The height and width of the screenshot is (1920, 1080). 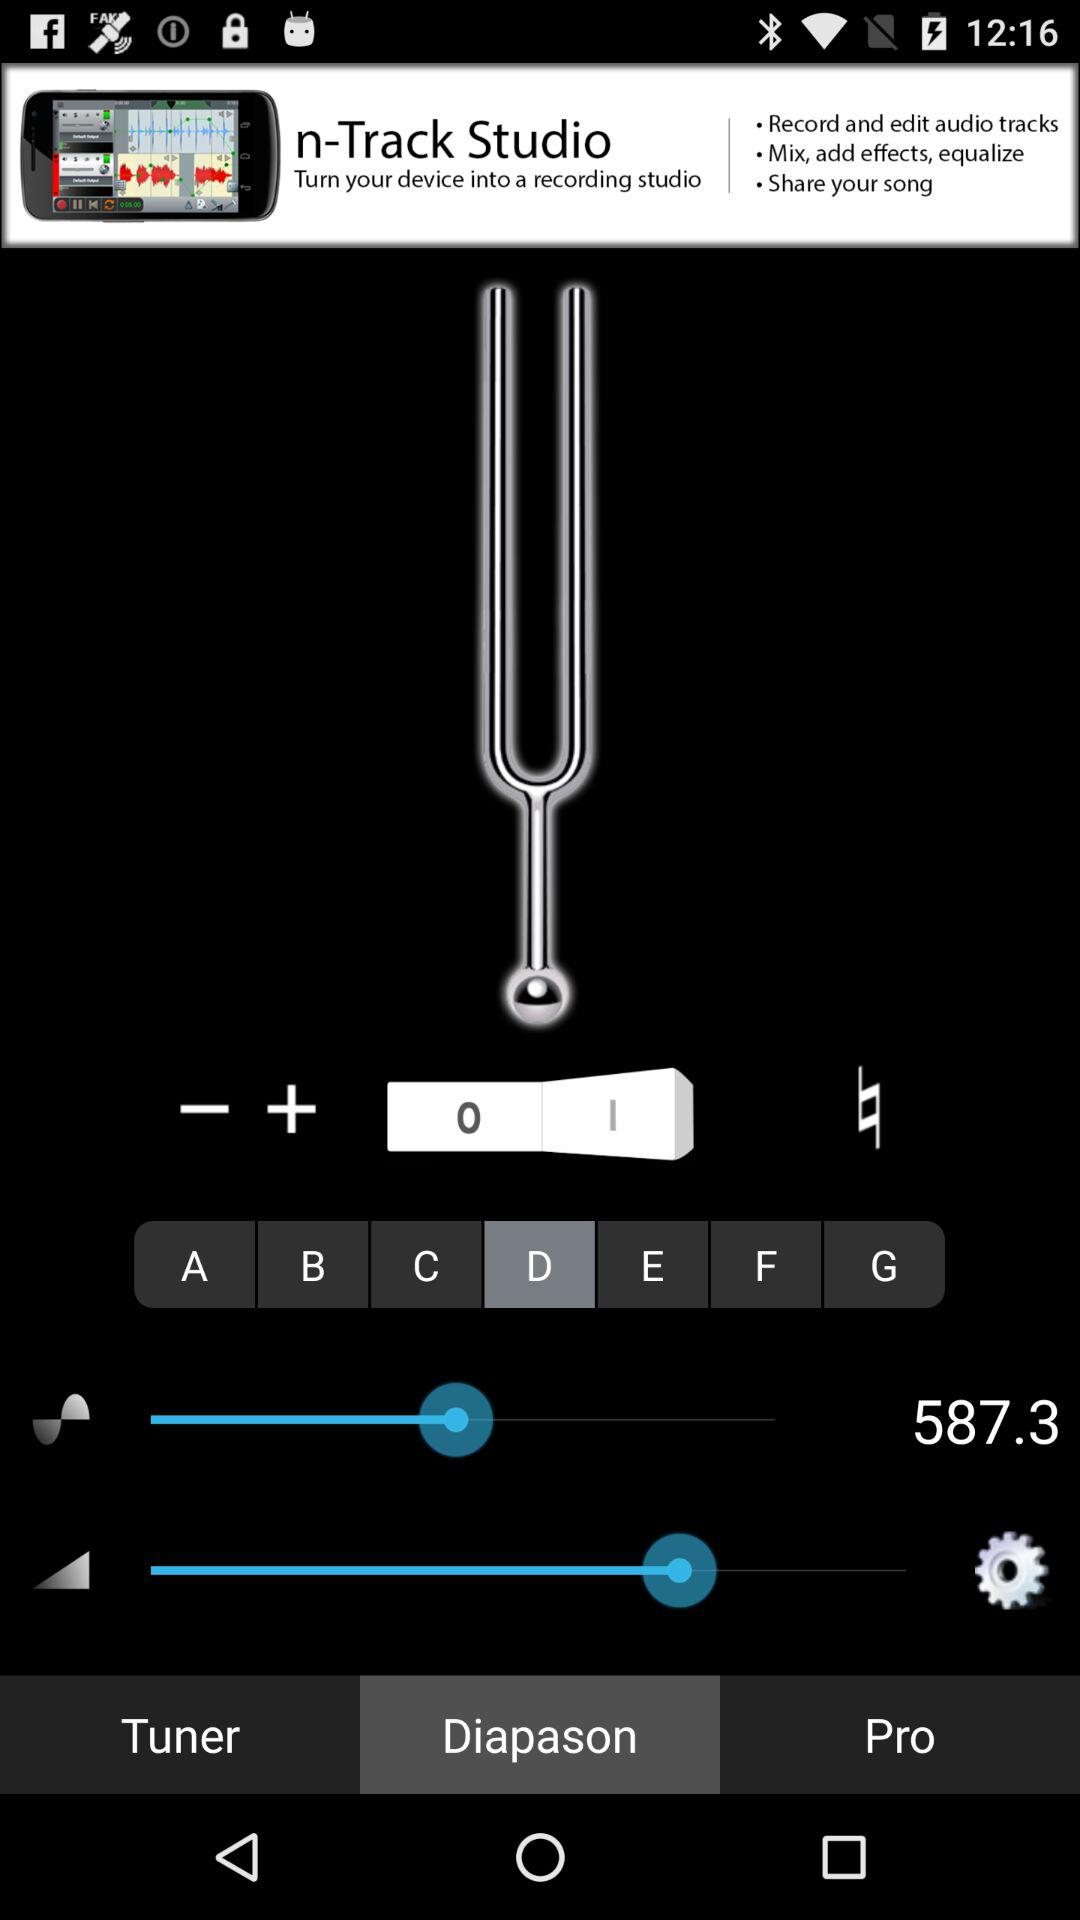 What do you see at coordinates (292, 1108) in the screenshot?
I see `increase` at bounding box center [292, 1108].